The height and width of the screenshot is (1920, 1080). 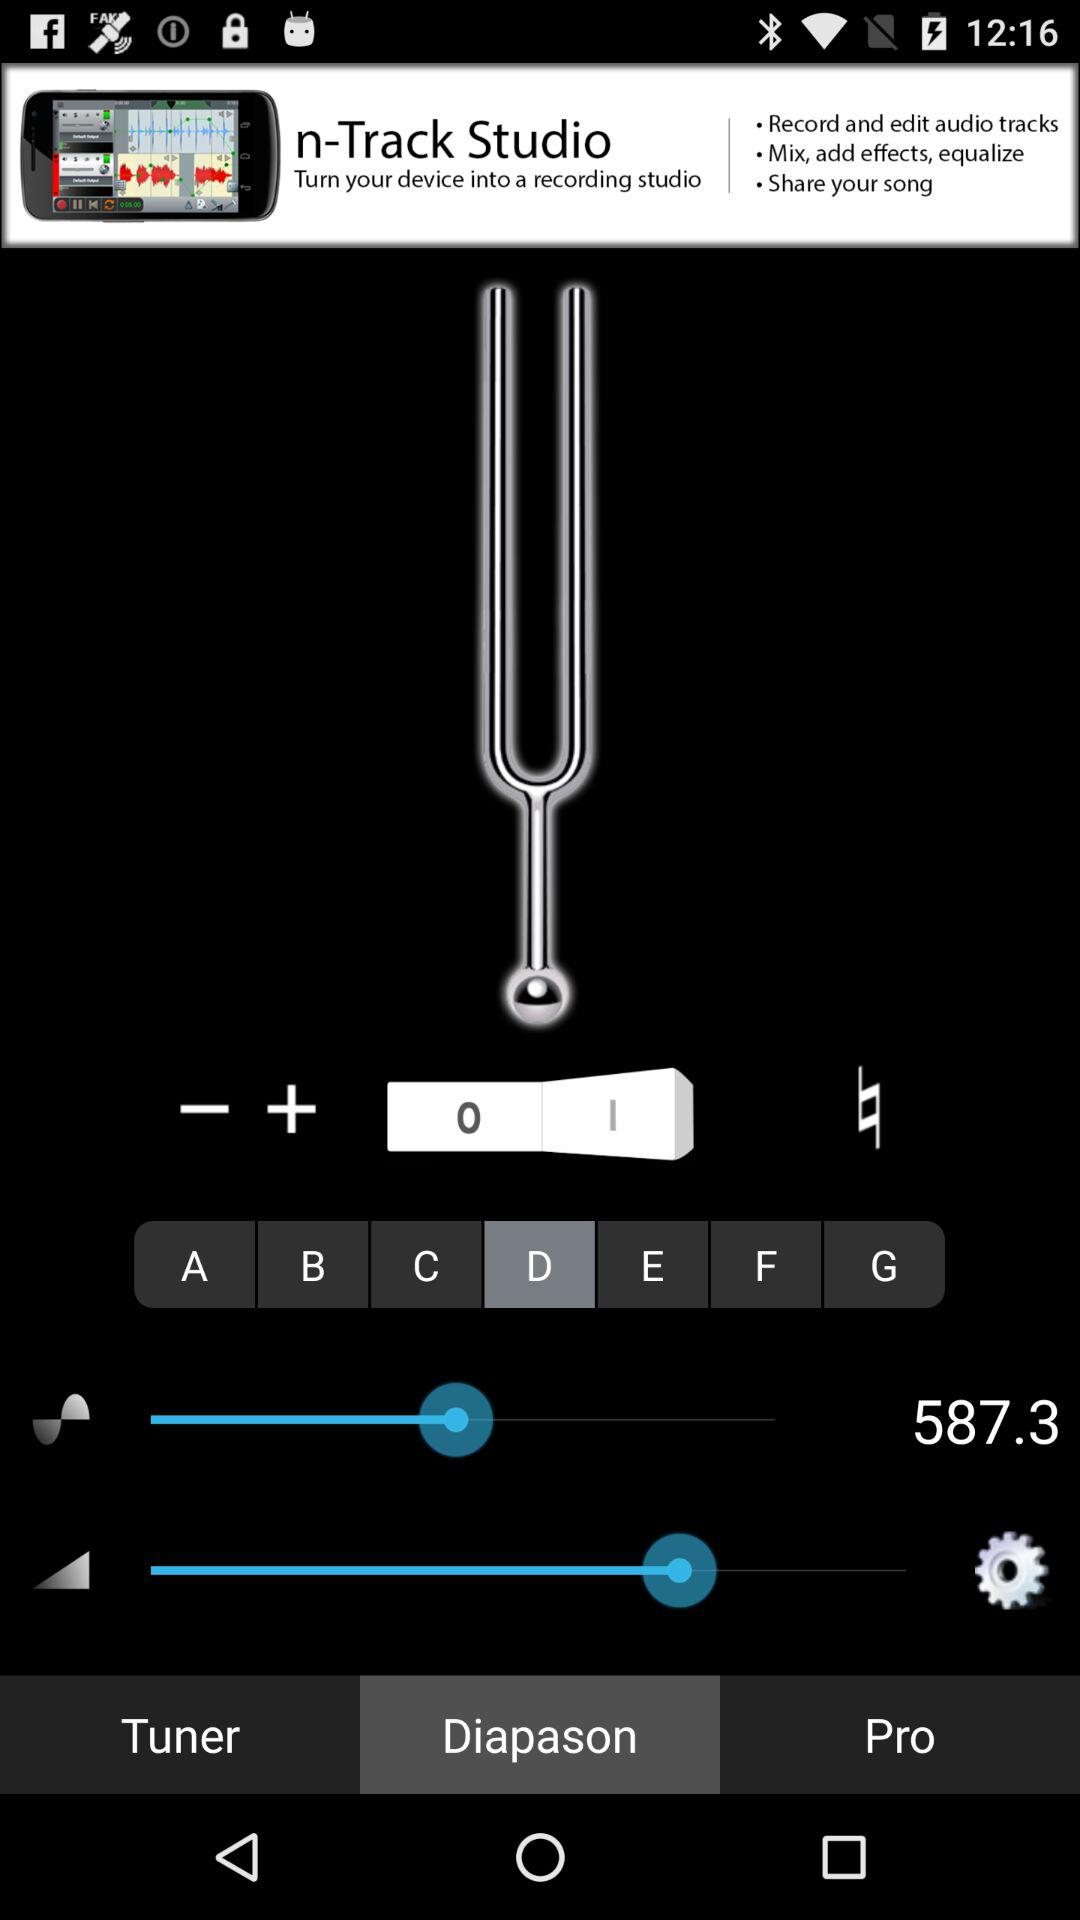 What do you see at coordinates (292, 1108) in the screenshot?
I see `increase` at bounding box center [292, 1108].